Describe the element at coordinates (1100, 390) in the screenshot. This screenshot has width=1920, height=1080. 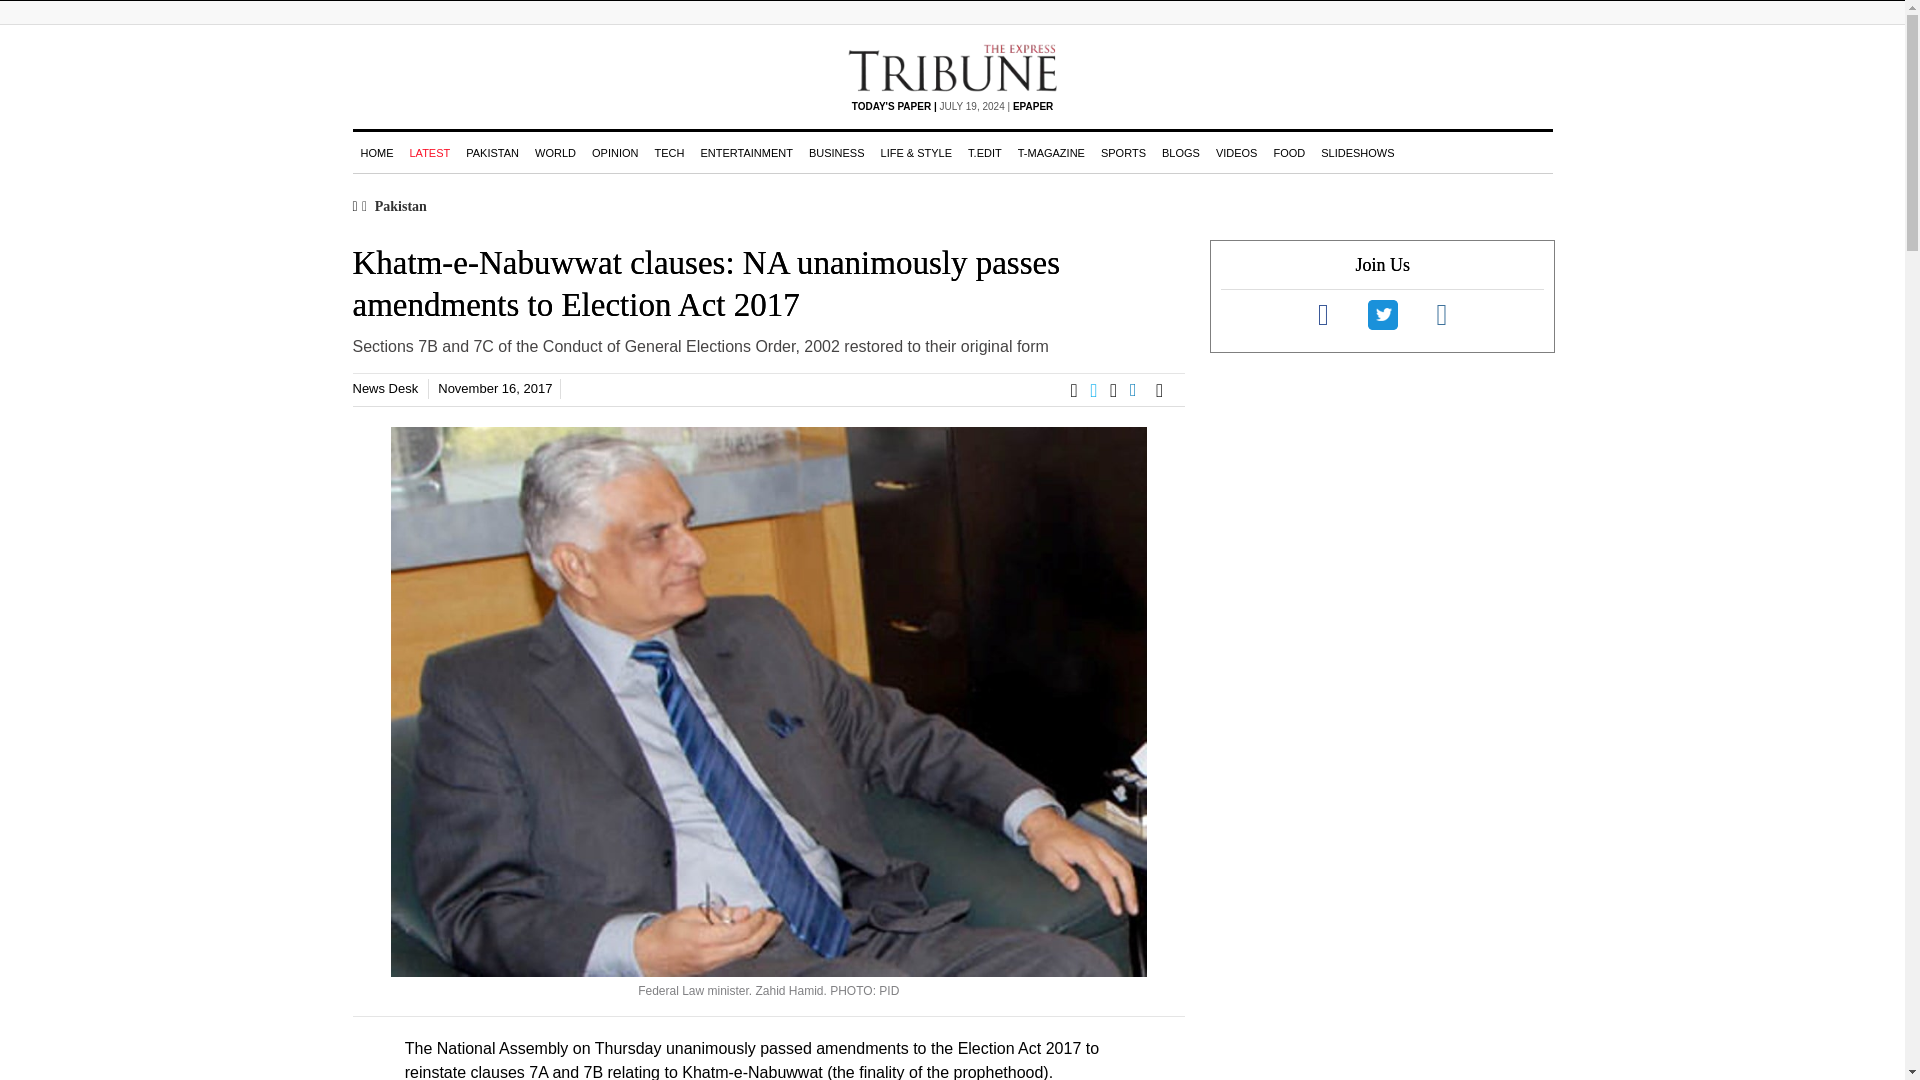
I see `TWITTER` at that location.